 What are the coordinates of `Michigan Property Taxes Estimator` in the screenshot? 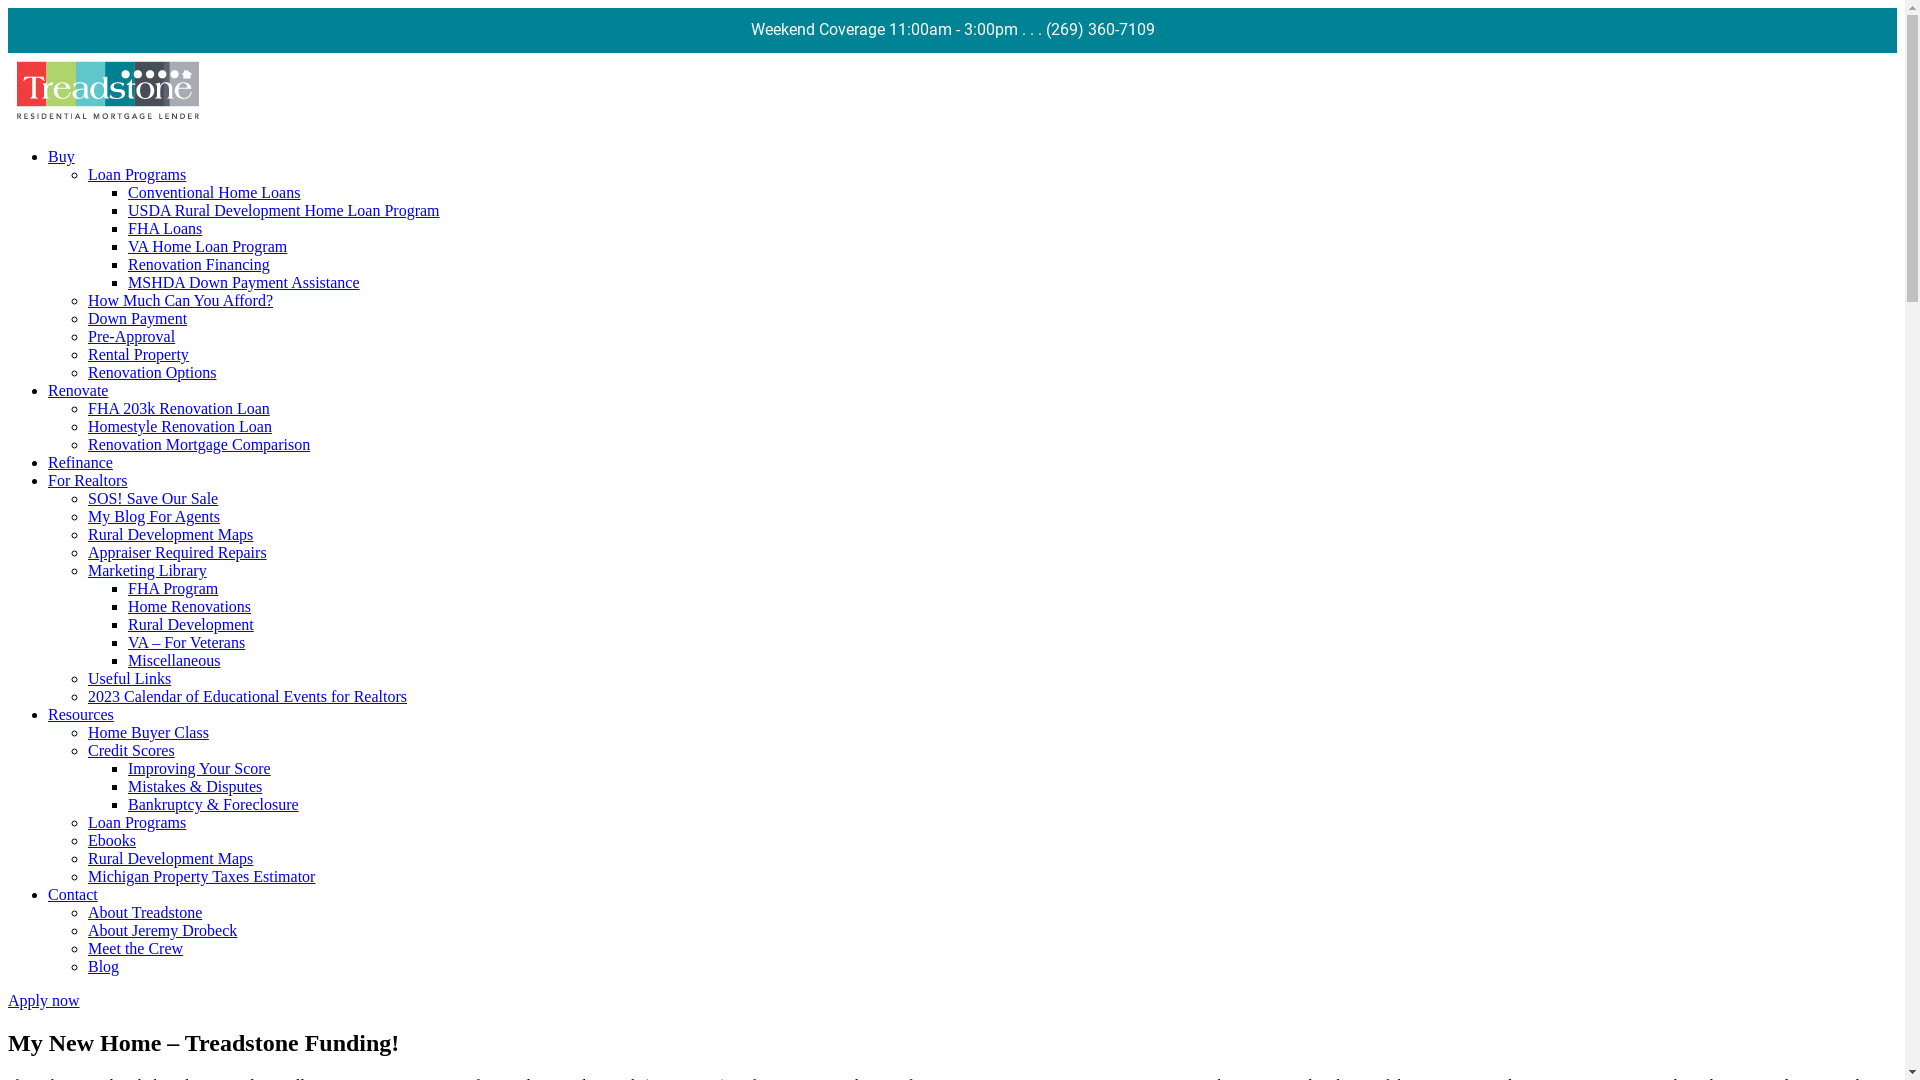 It's located at (202, 876).